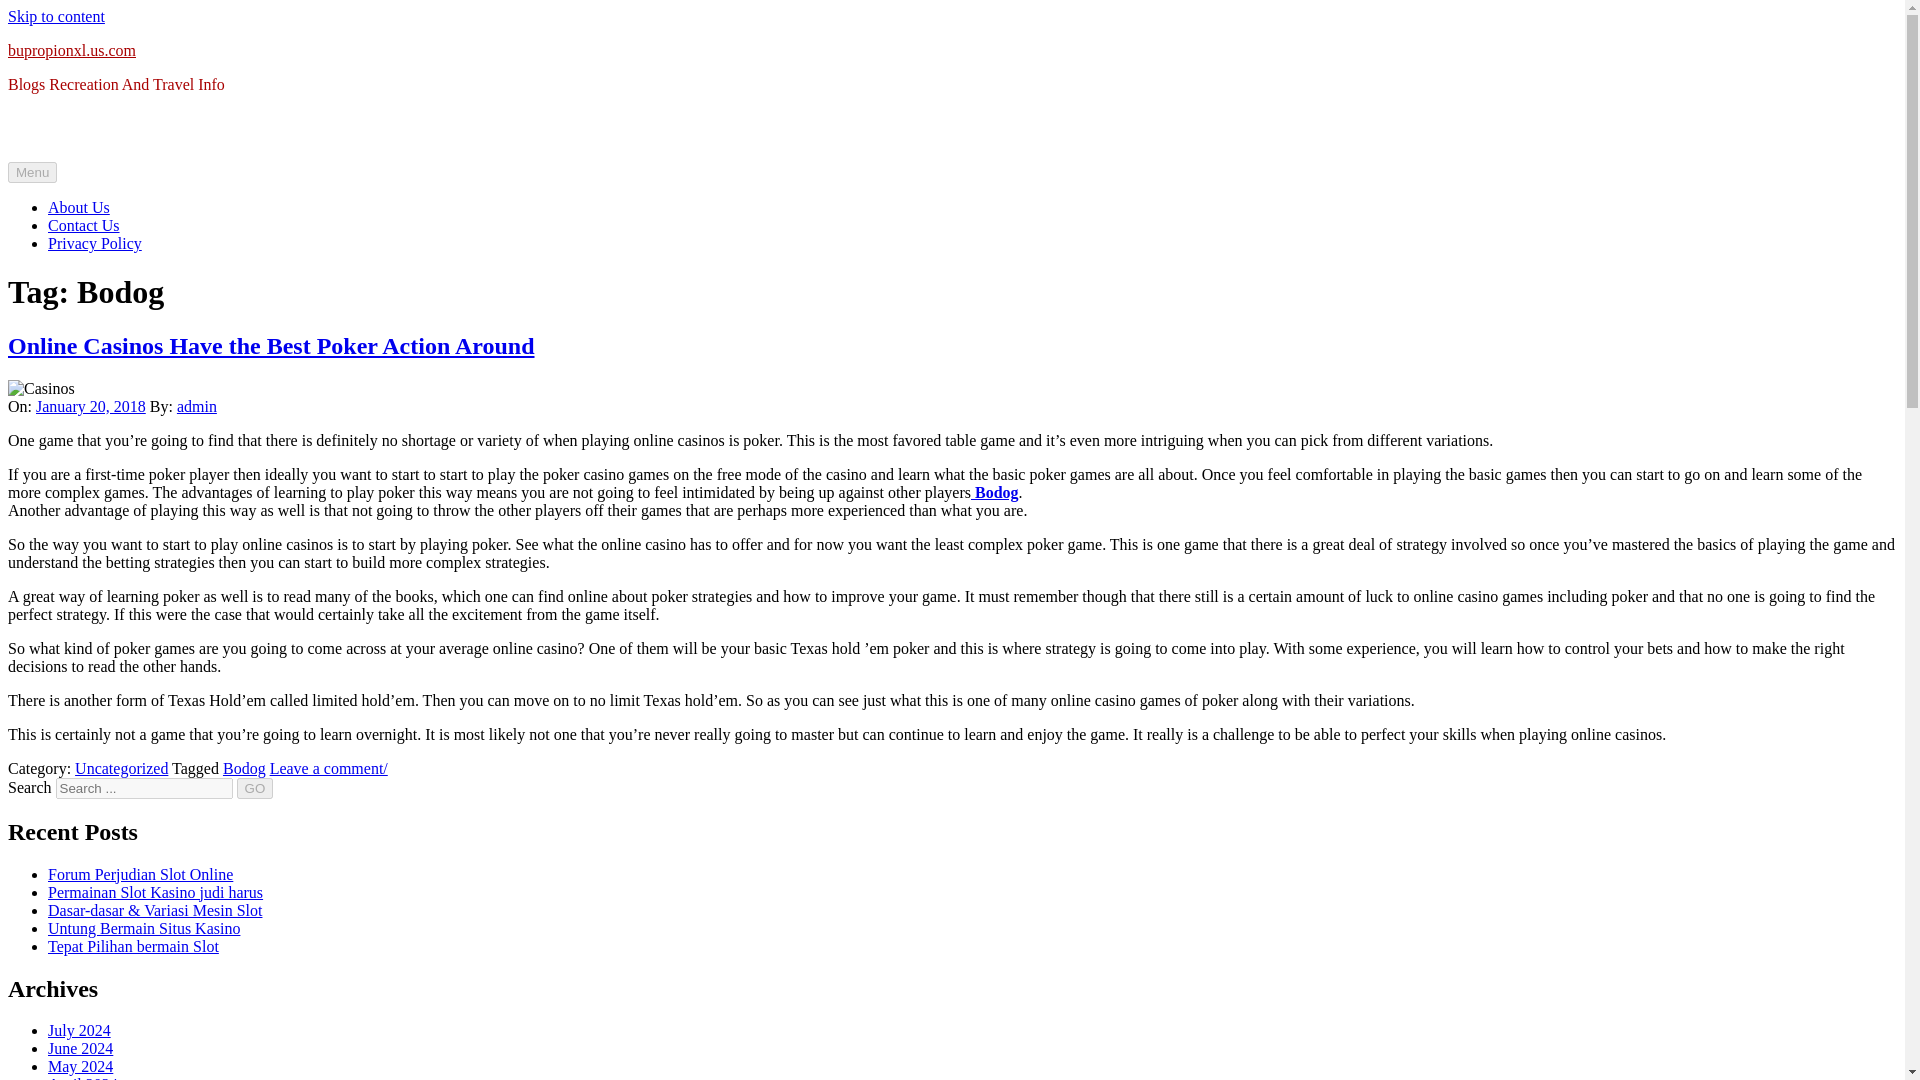 This screenshot has height=1080, width=1920. I want to click on Privacy Policy, so click(95, 243).